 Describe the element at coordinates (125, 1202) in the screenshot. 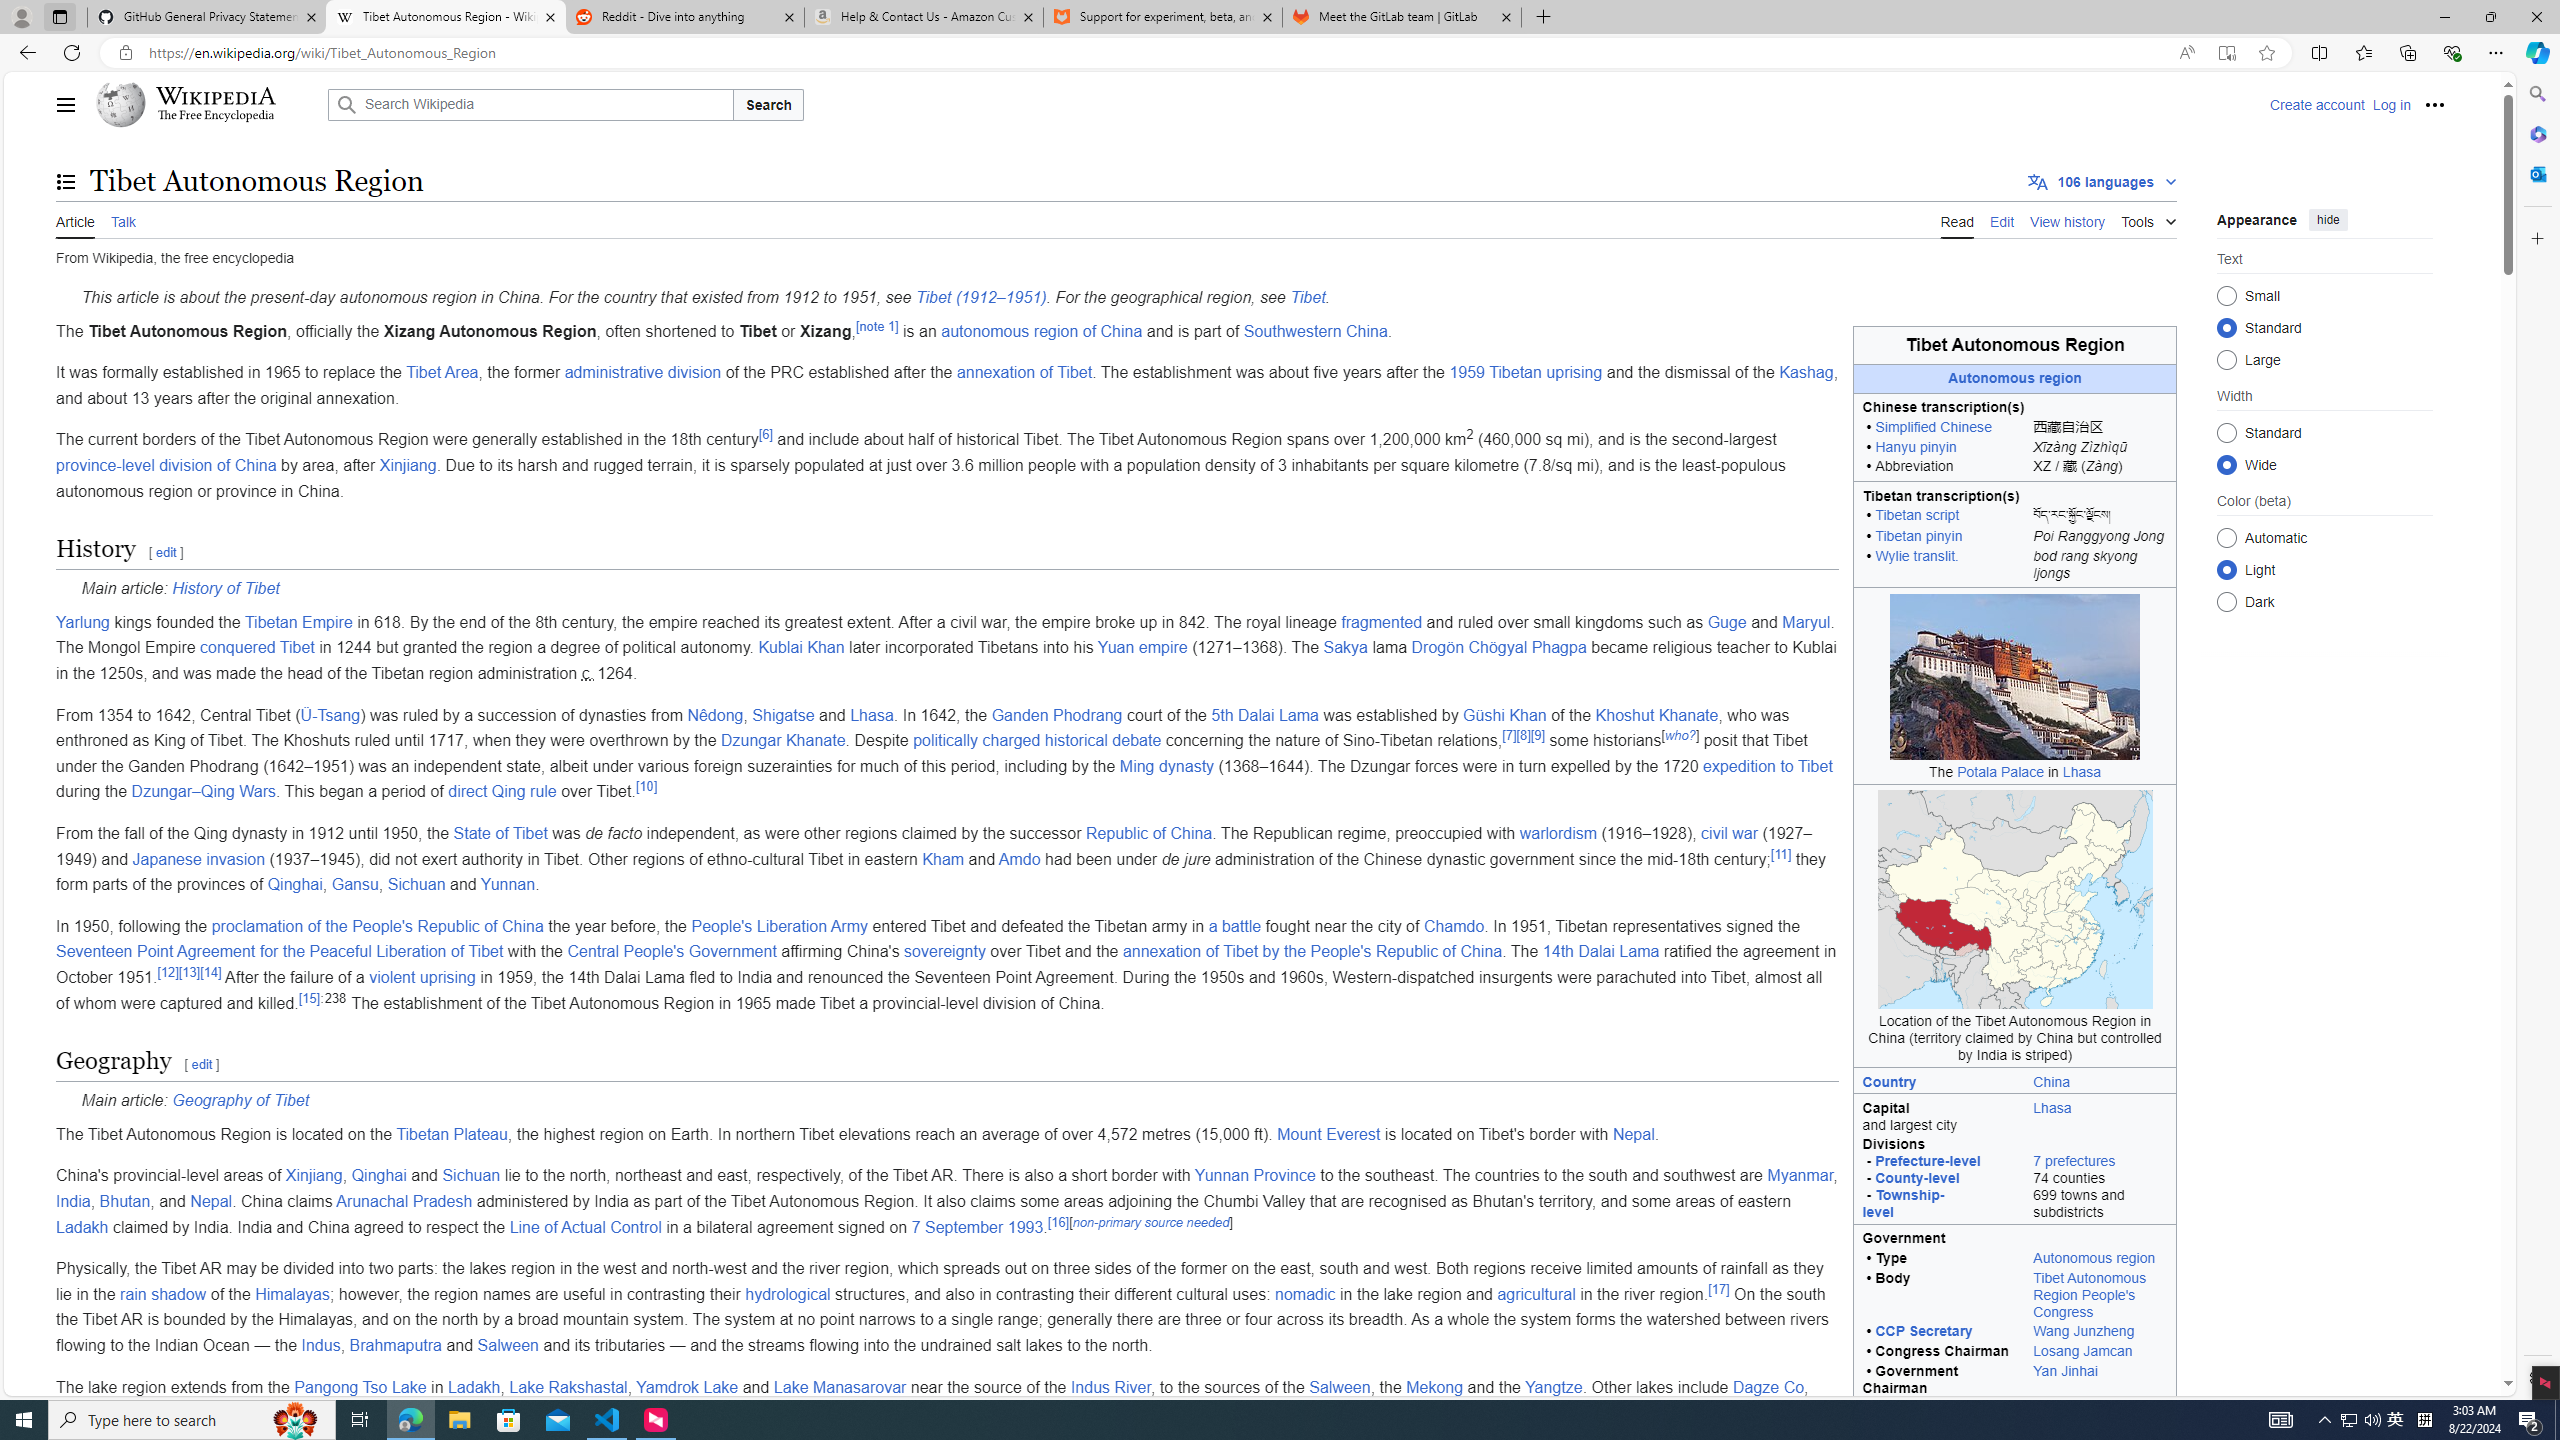

I see `Bhutan` at that location.